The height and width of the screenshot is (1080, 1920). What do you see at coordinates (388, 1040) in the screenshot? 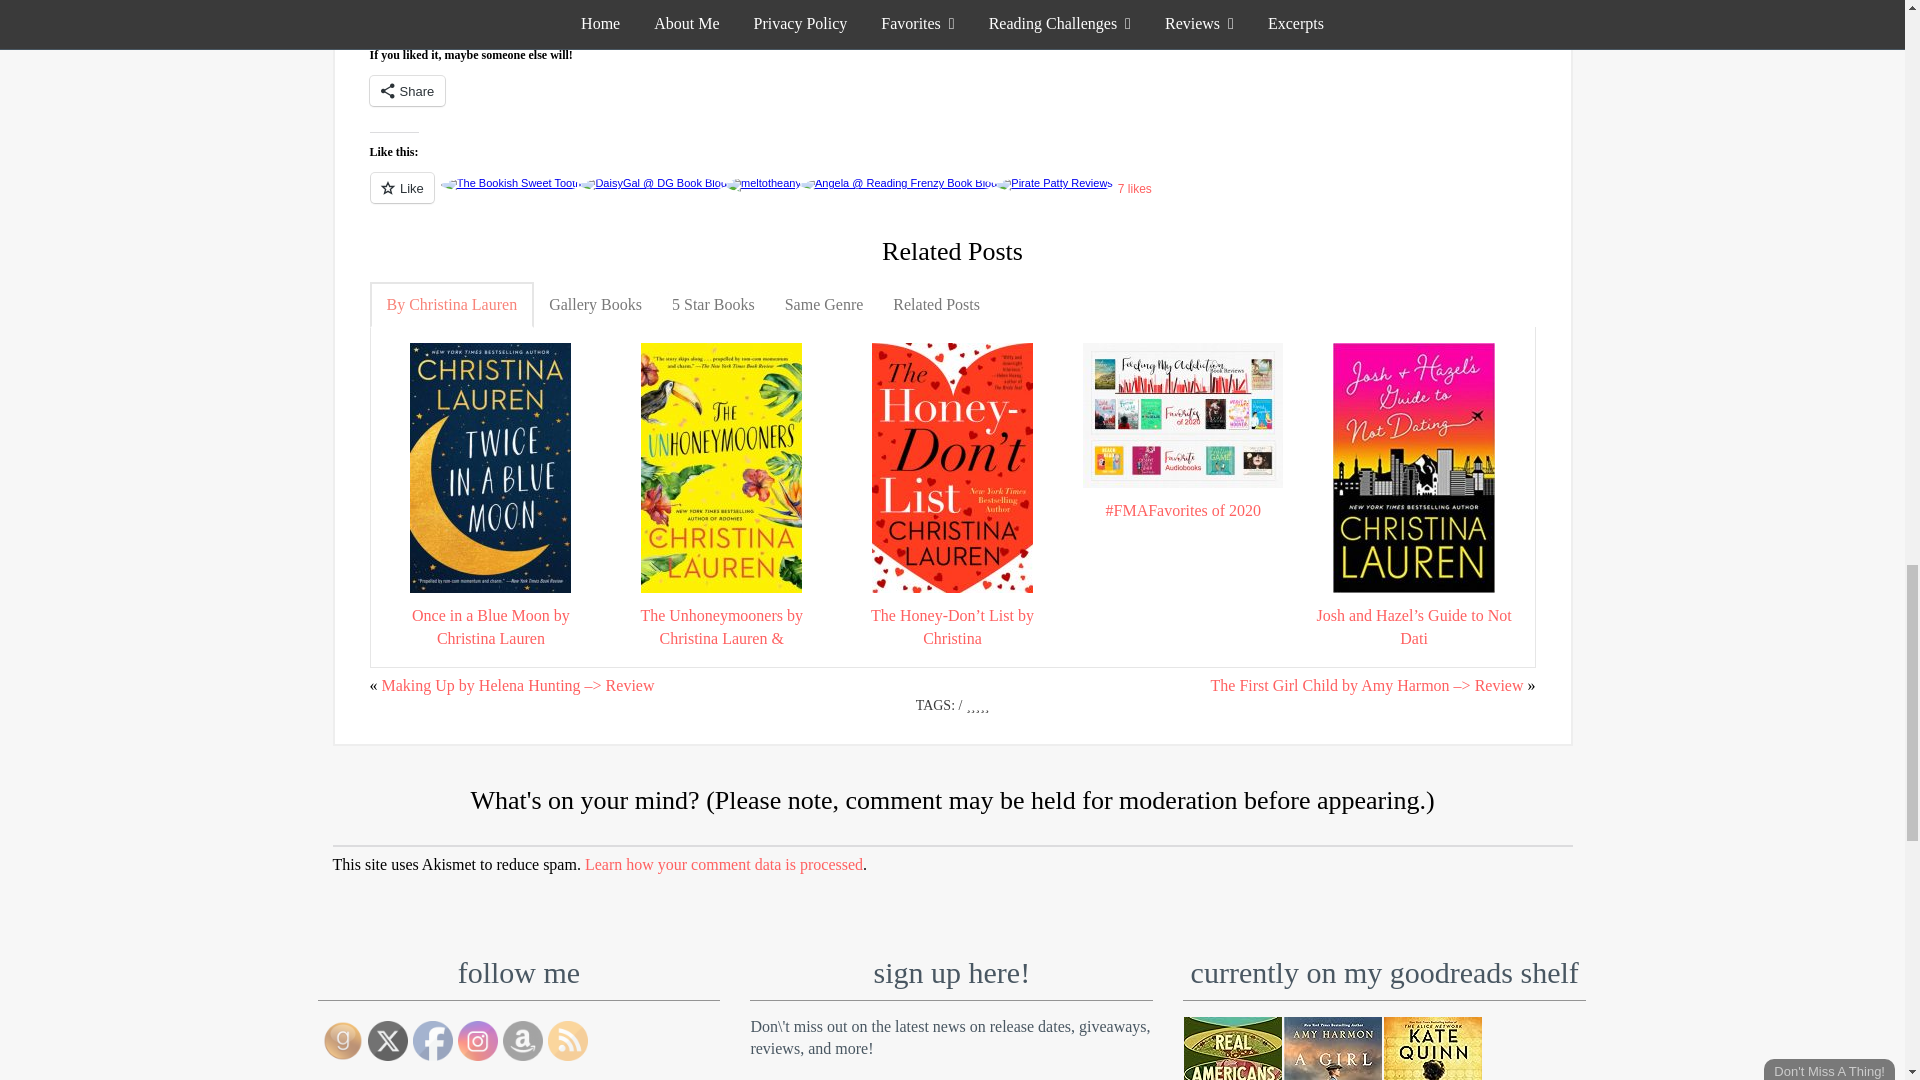
I see `Twitter` at bounding box center [388, 1040].